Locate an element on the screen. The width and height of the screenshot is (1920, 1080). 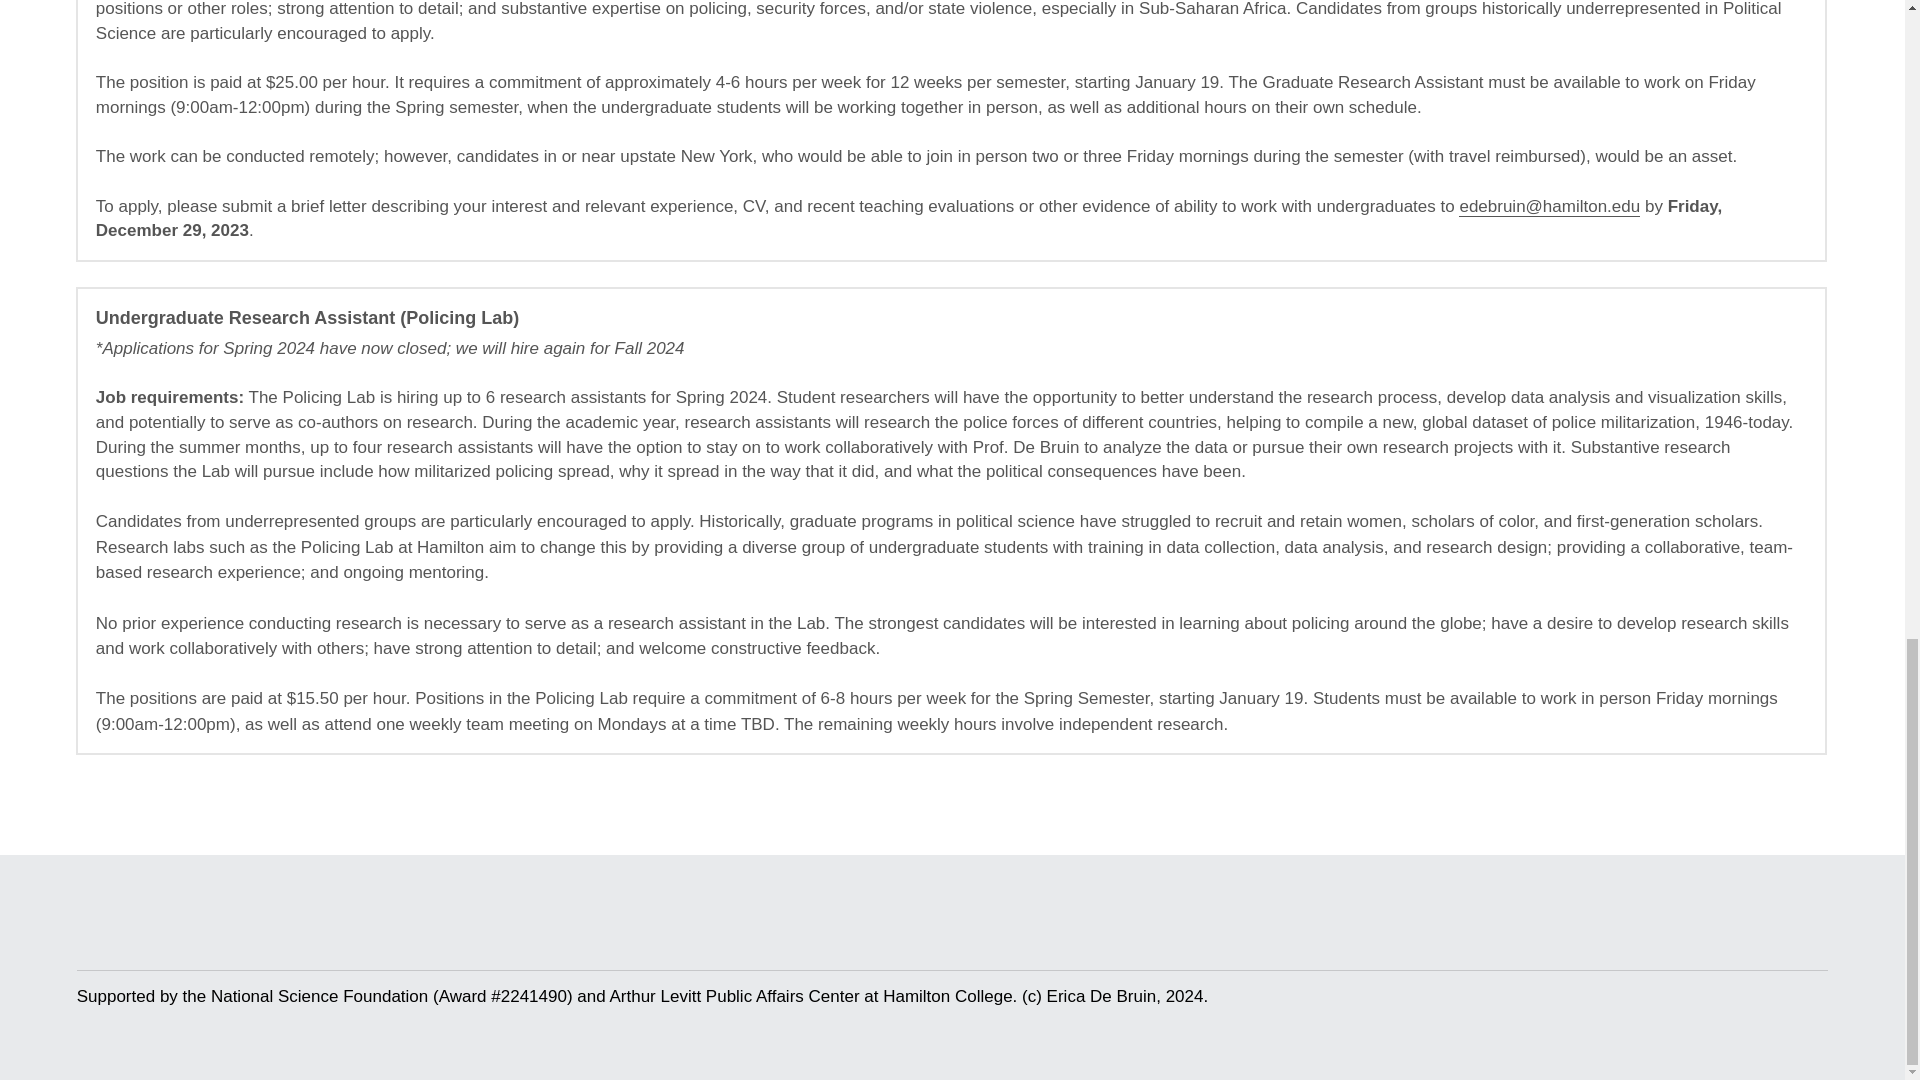
Arthur Levitt Public Affairs Center is located at coordinates (733, 996).